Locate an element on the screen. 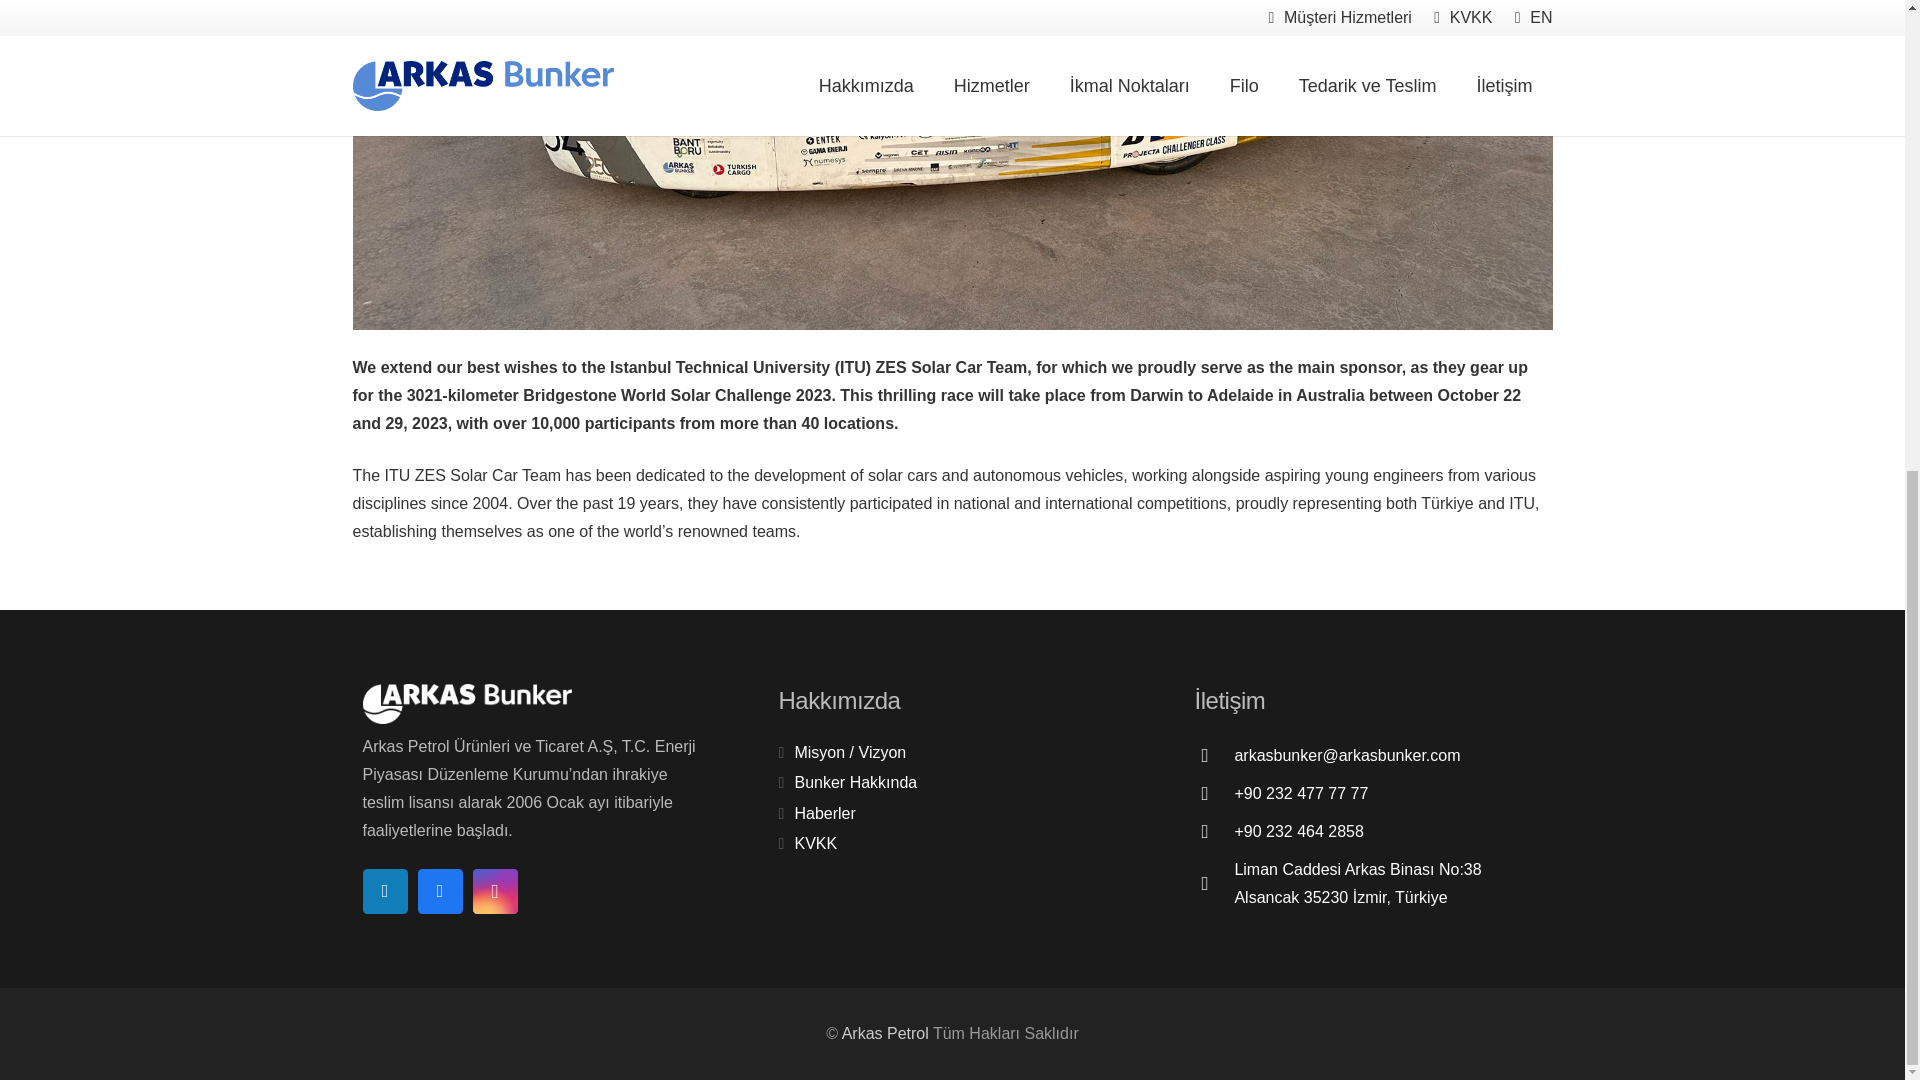 This screenshot has width=1920, height=1080. Facebook is located at coordinates (440, 891).